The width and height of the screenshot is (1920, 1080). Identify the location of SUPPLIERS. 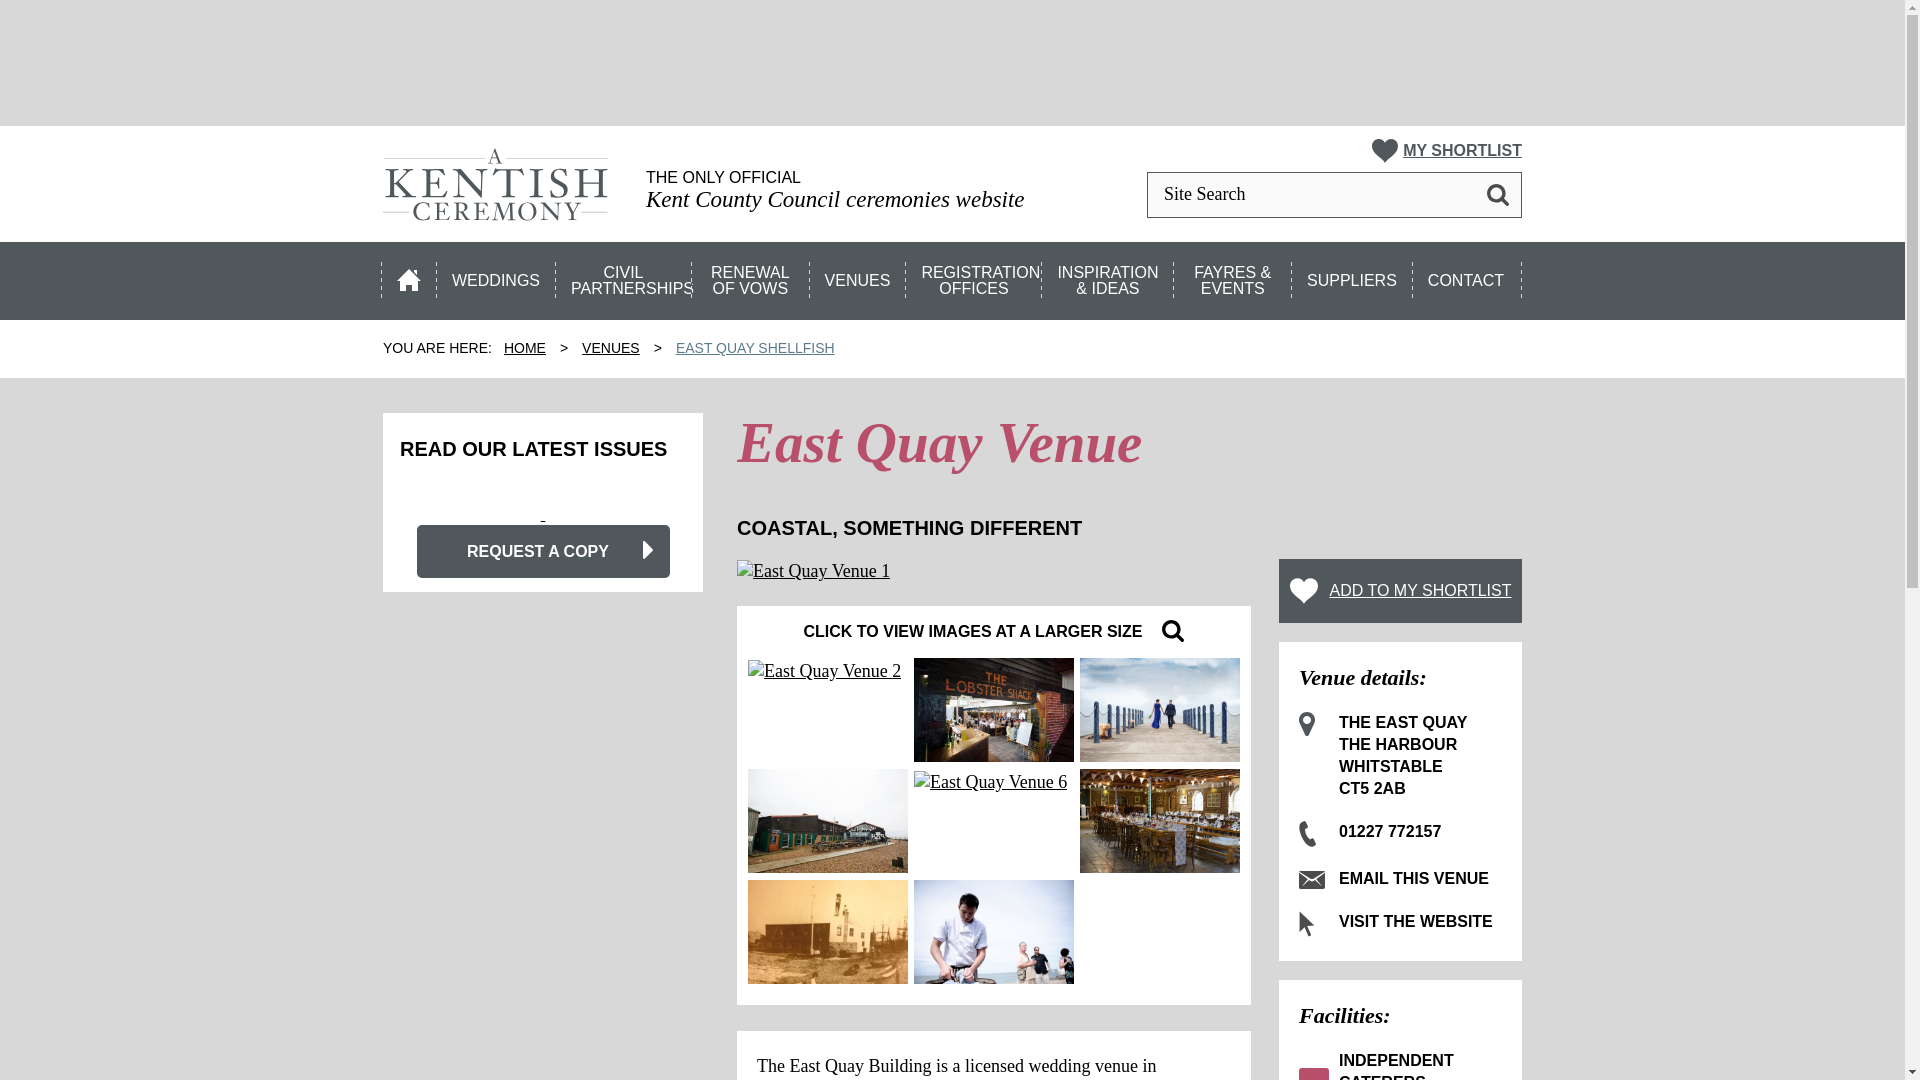
(1352, 275).